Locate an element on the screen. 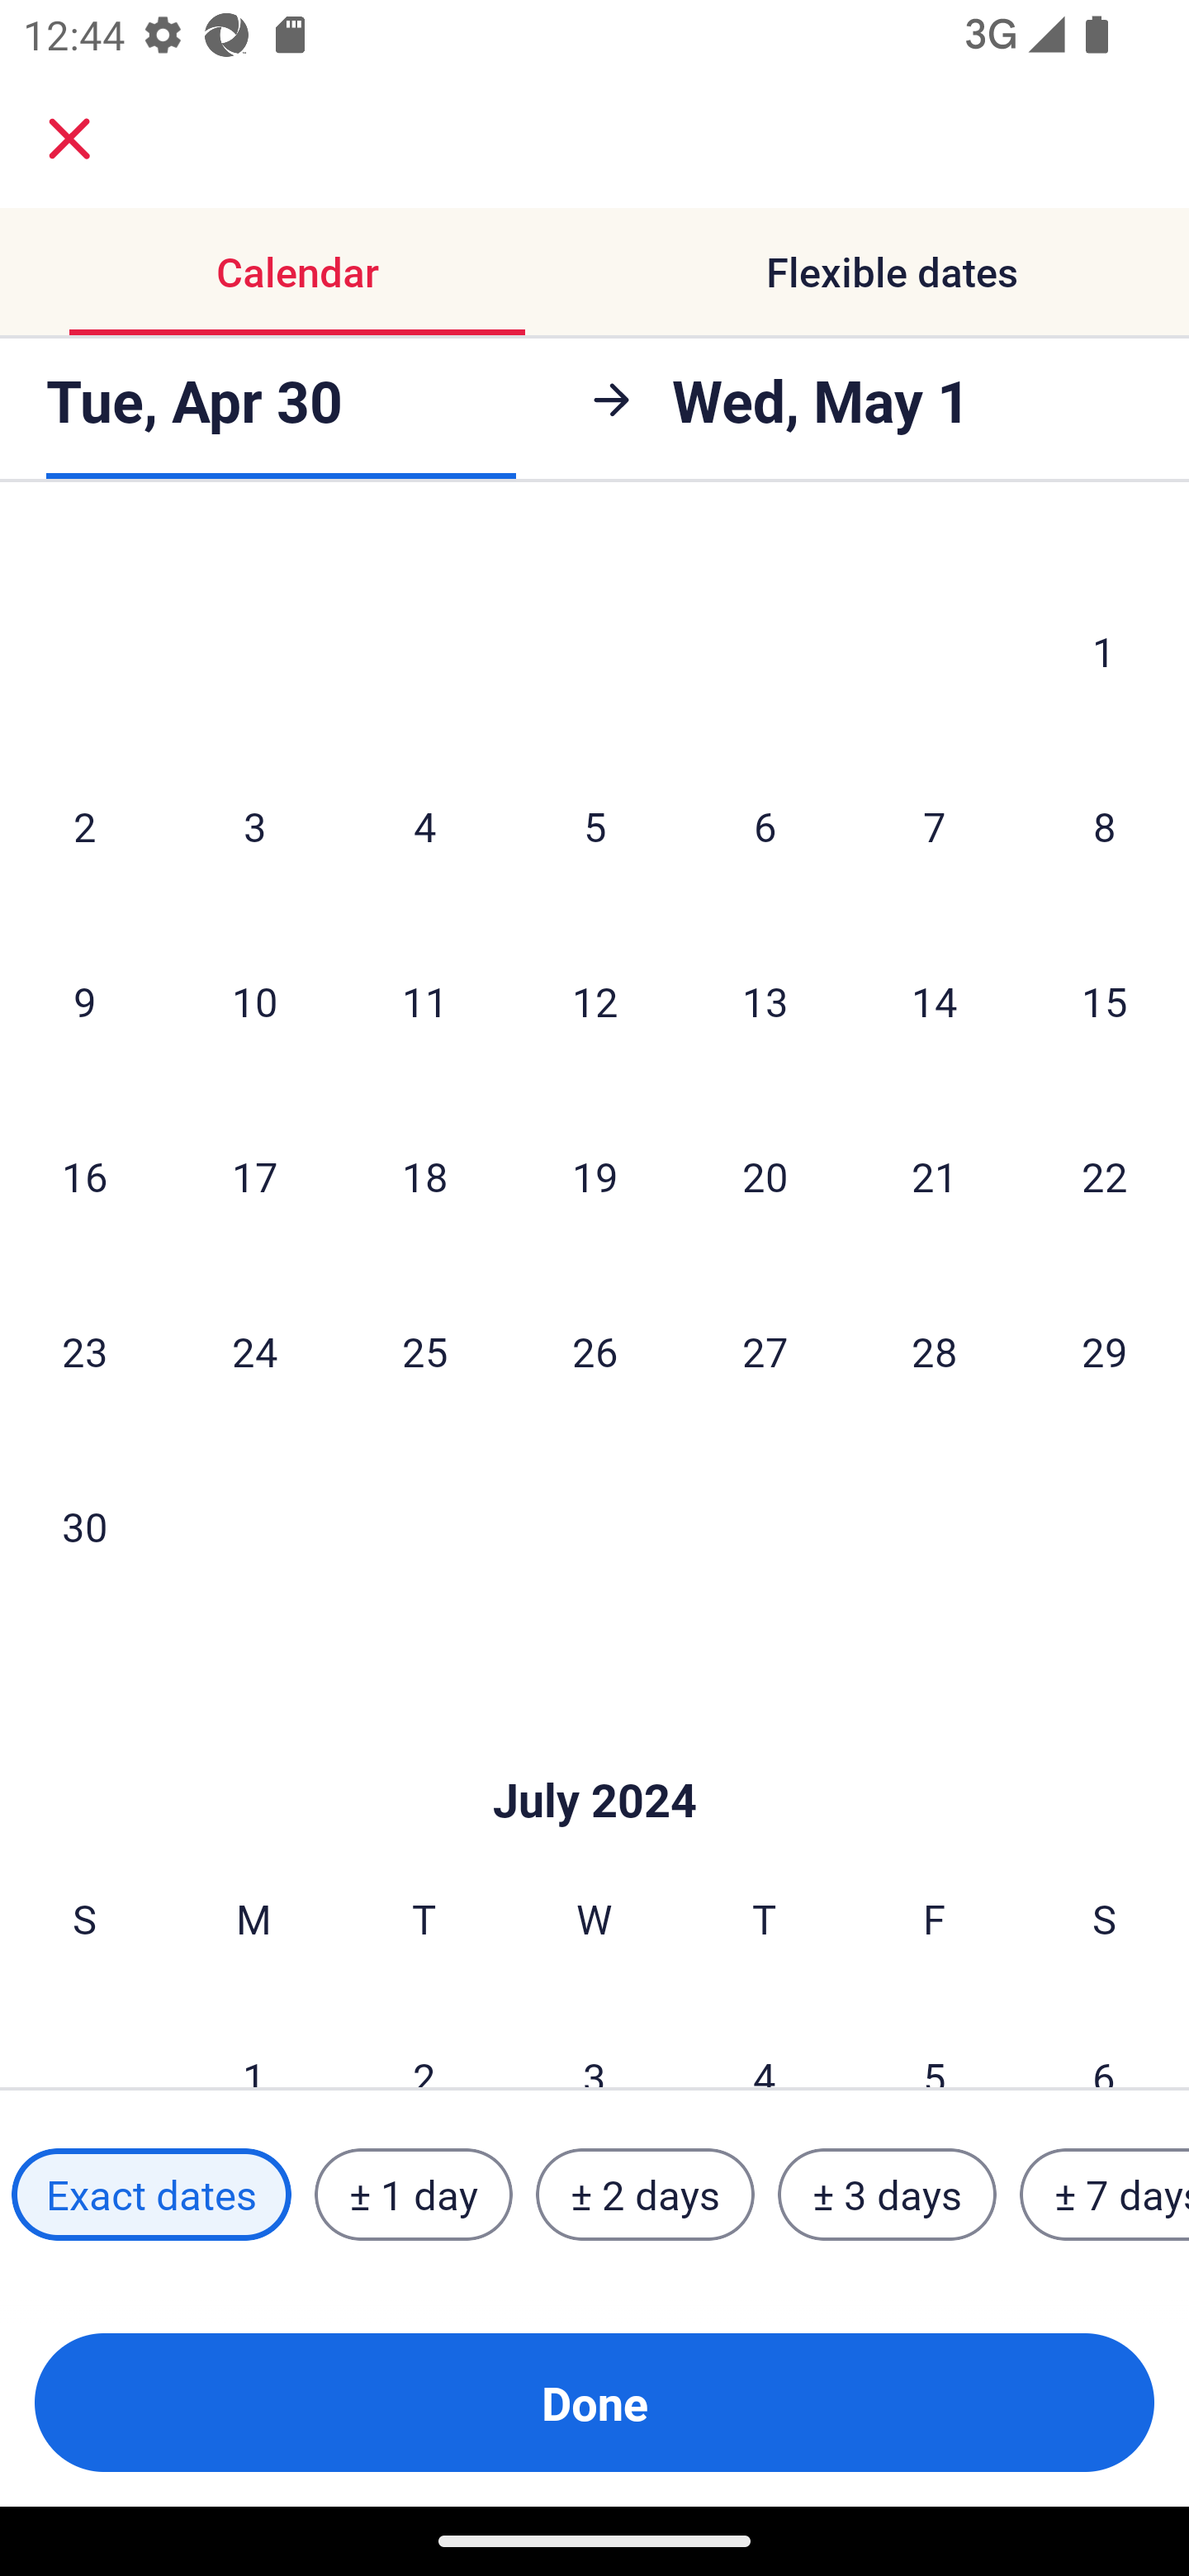 Image resolution: width=1189 pixels, height=2576 pixels. 1 Saturday, June 1, 2024 is located at coordinates (1104, 651).